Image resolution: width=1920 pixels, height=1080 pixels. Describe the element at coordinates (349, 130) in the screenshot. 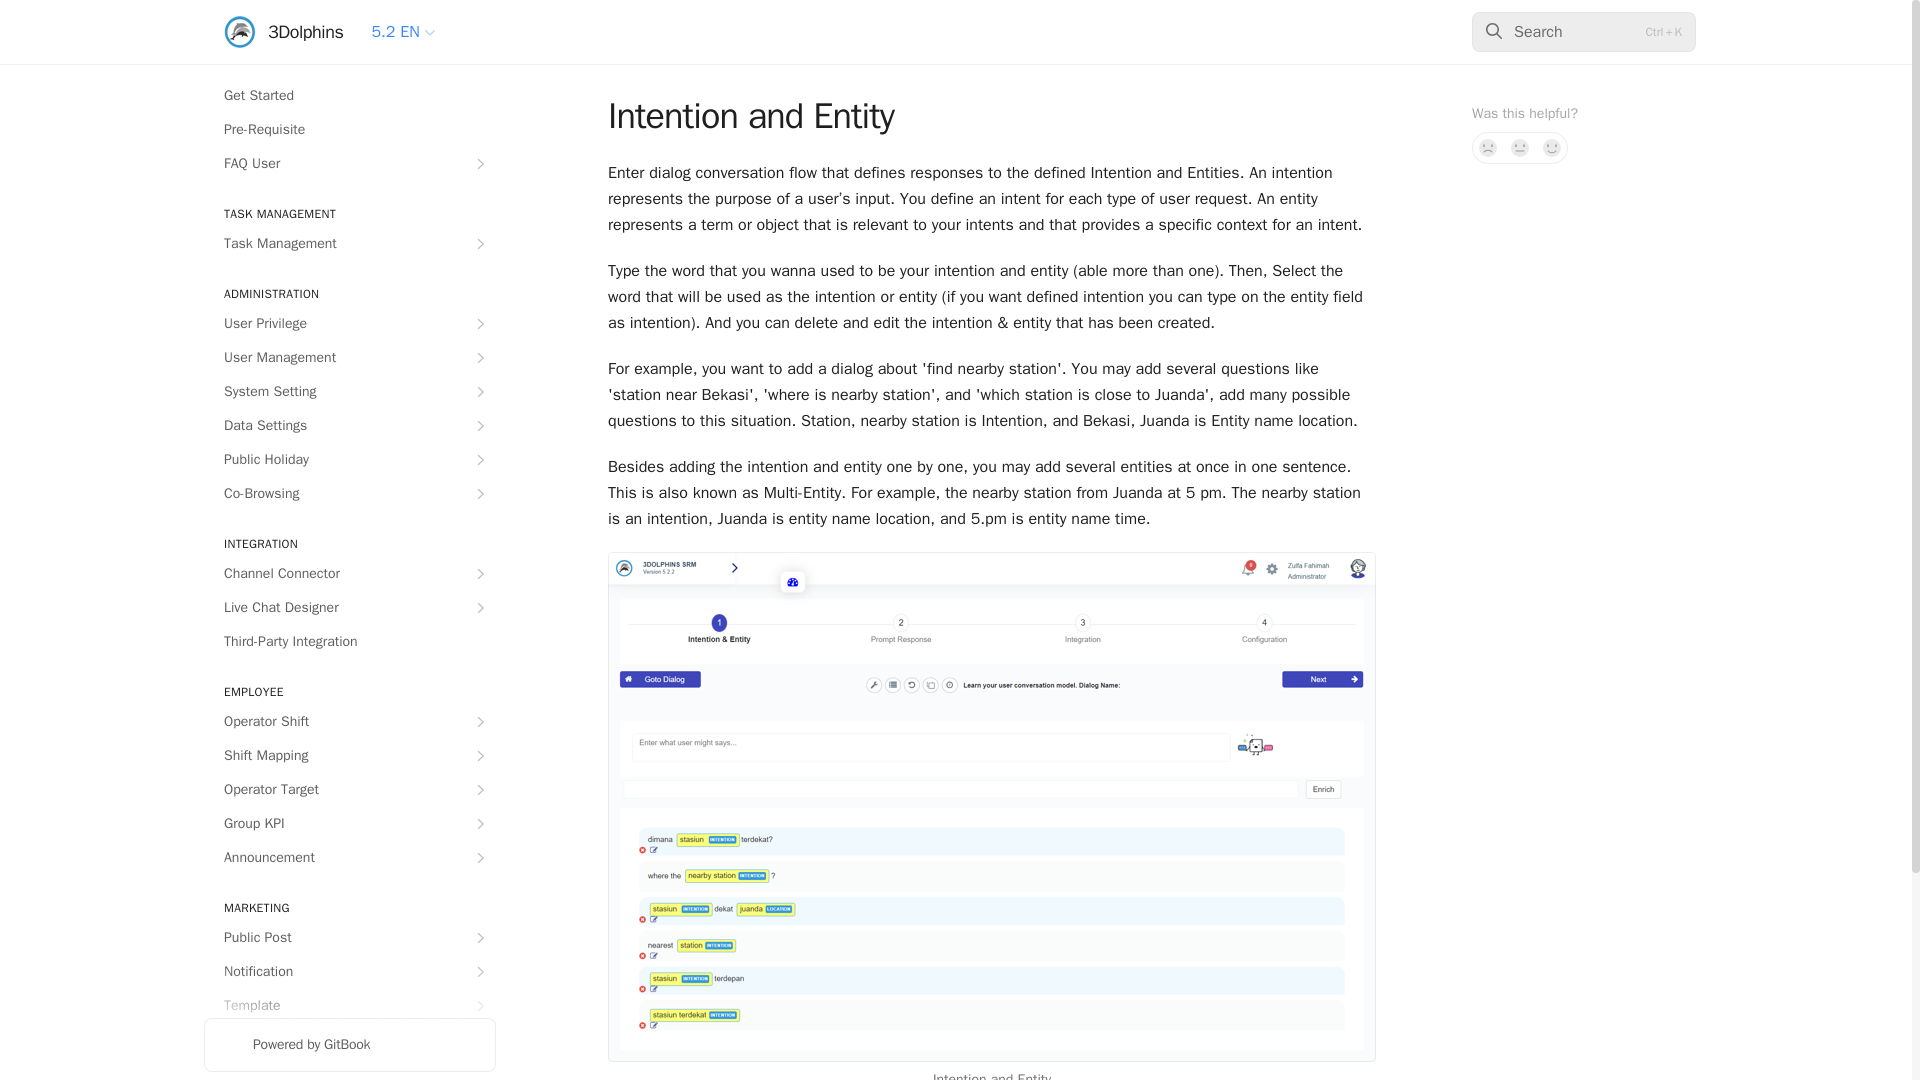

I see `Pre-Requisite` at that location.